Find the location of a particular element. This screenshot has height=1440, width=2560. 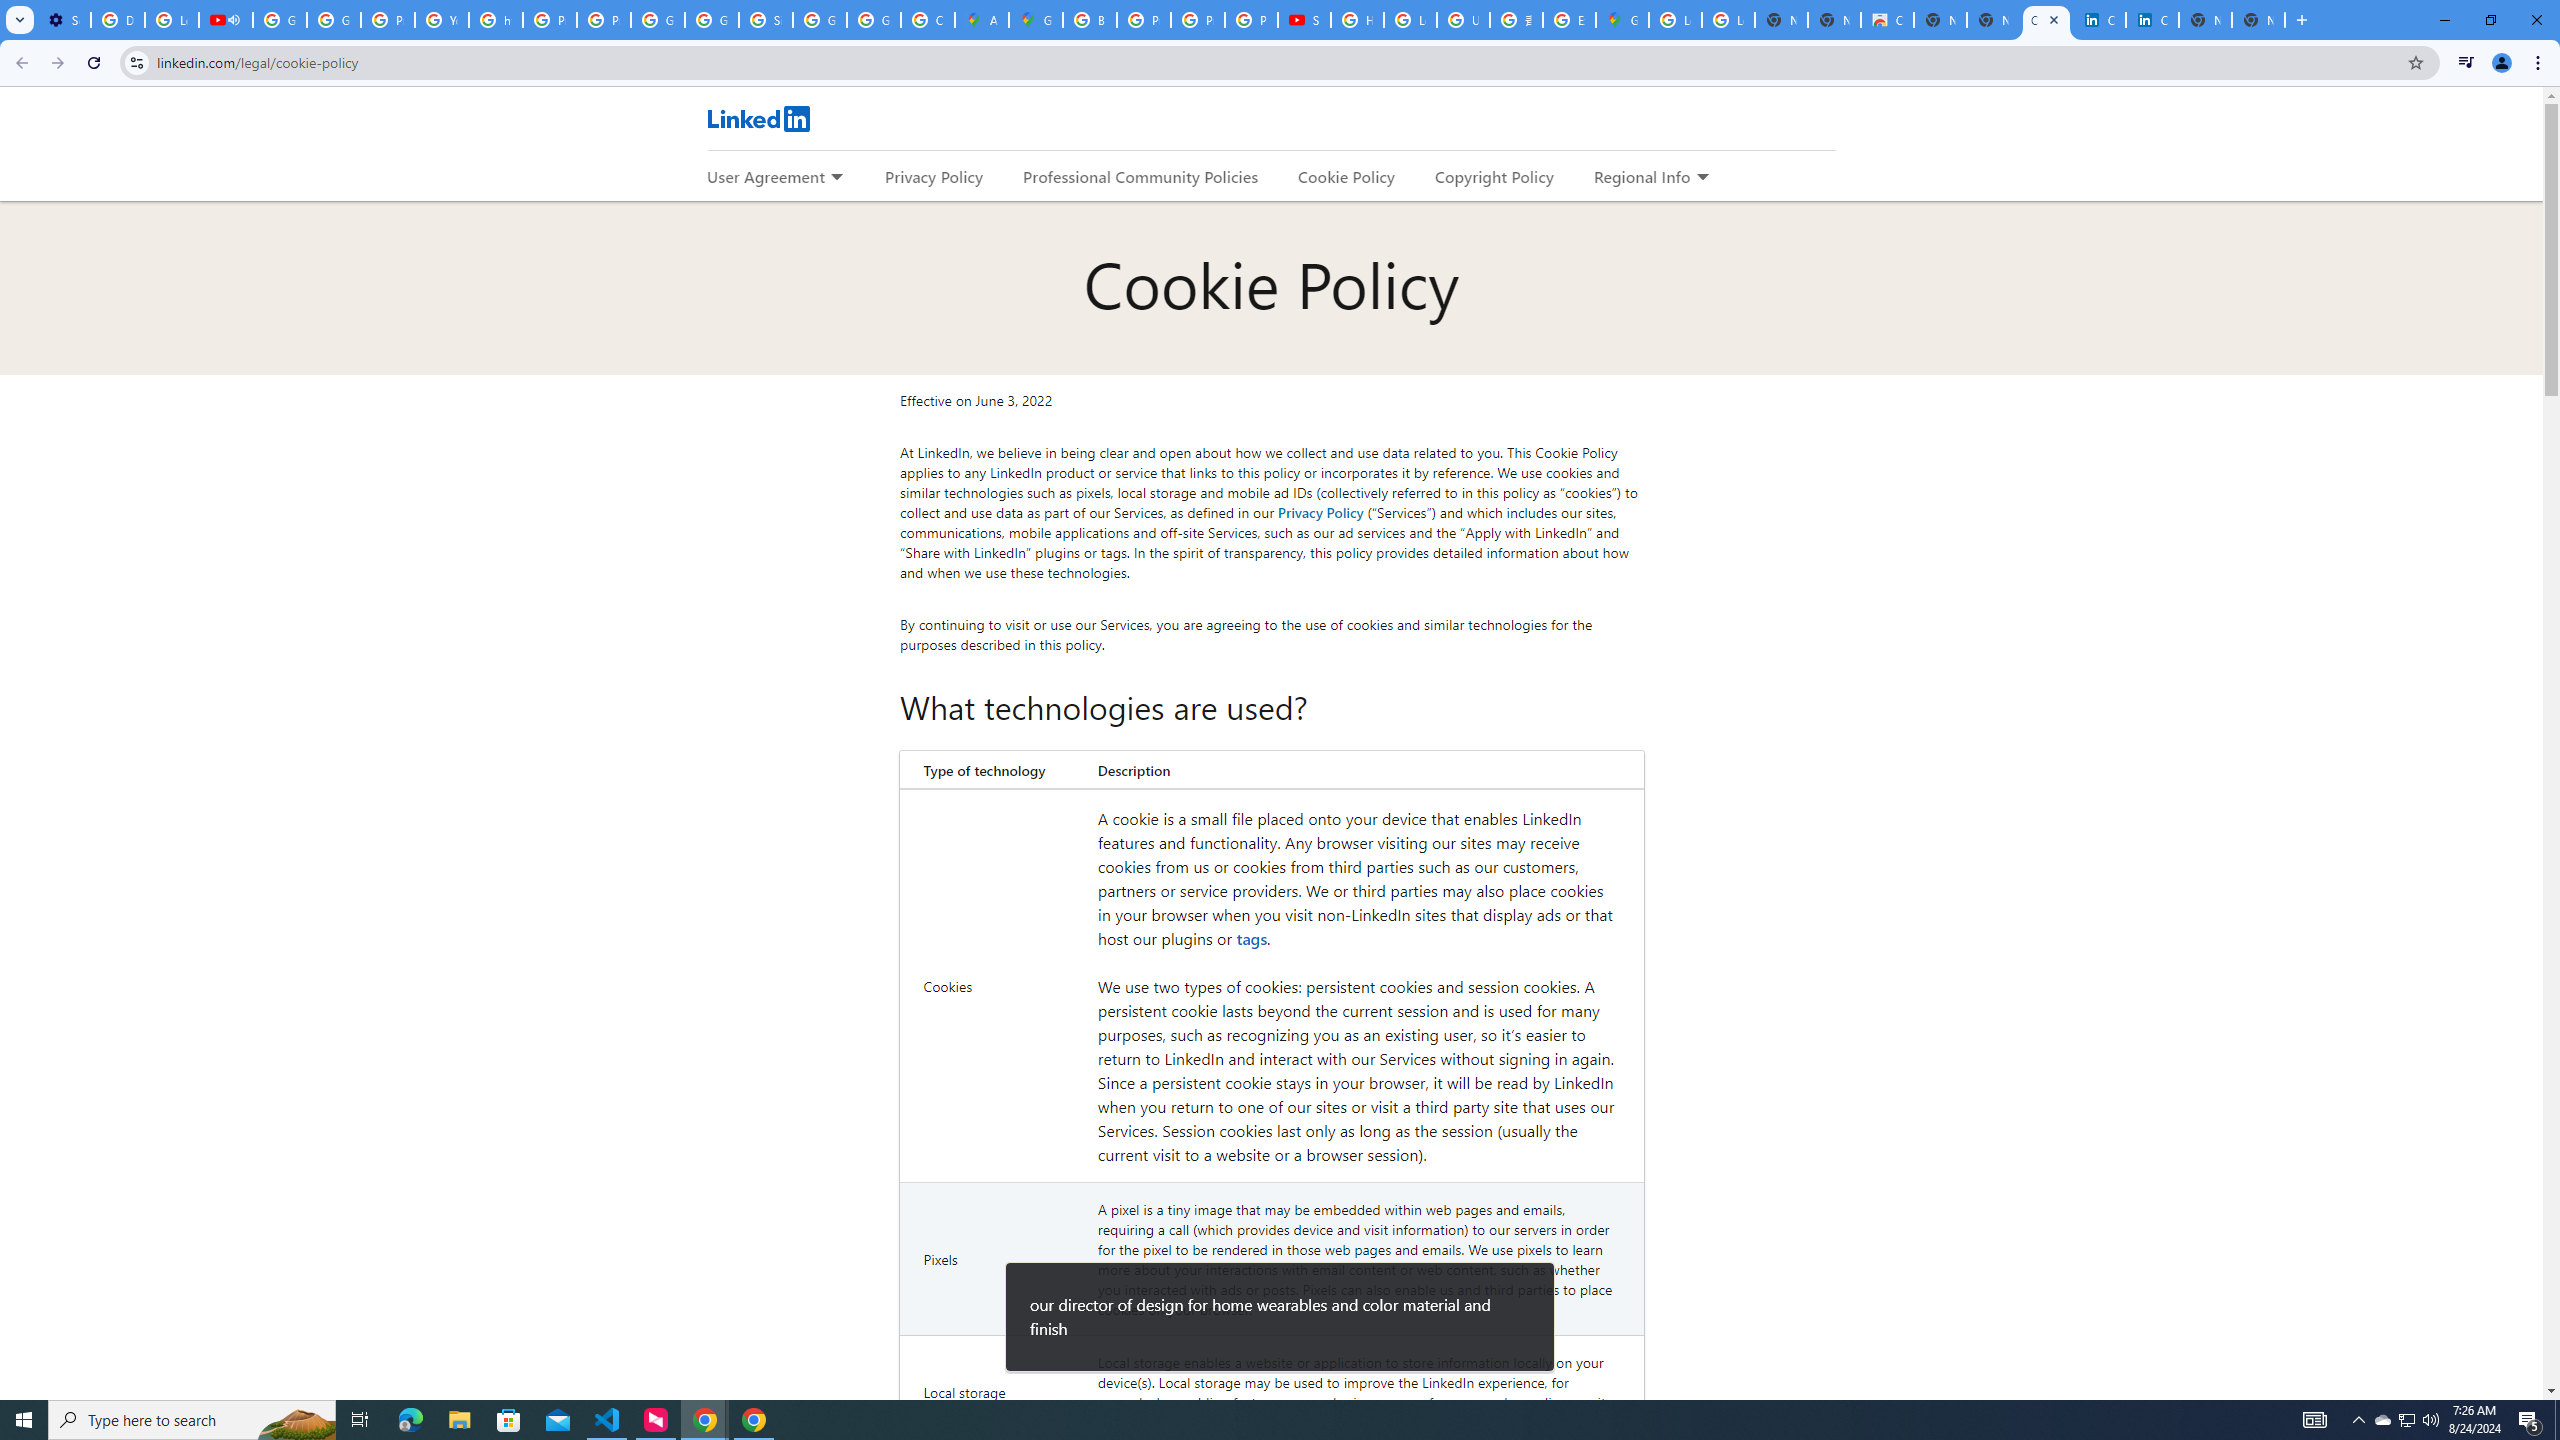

Copyright Policy is located at coordinates (1493, 176).